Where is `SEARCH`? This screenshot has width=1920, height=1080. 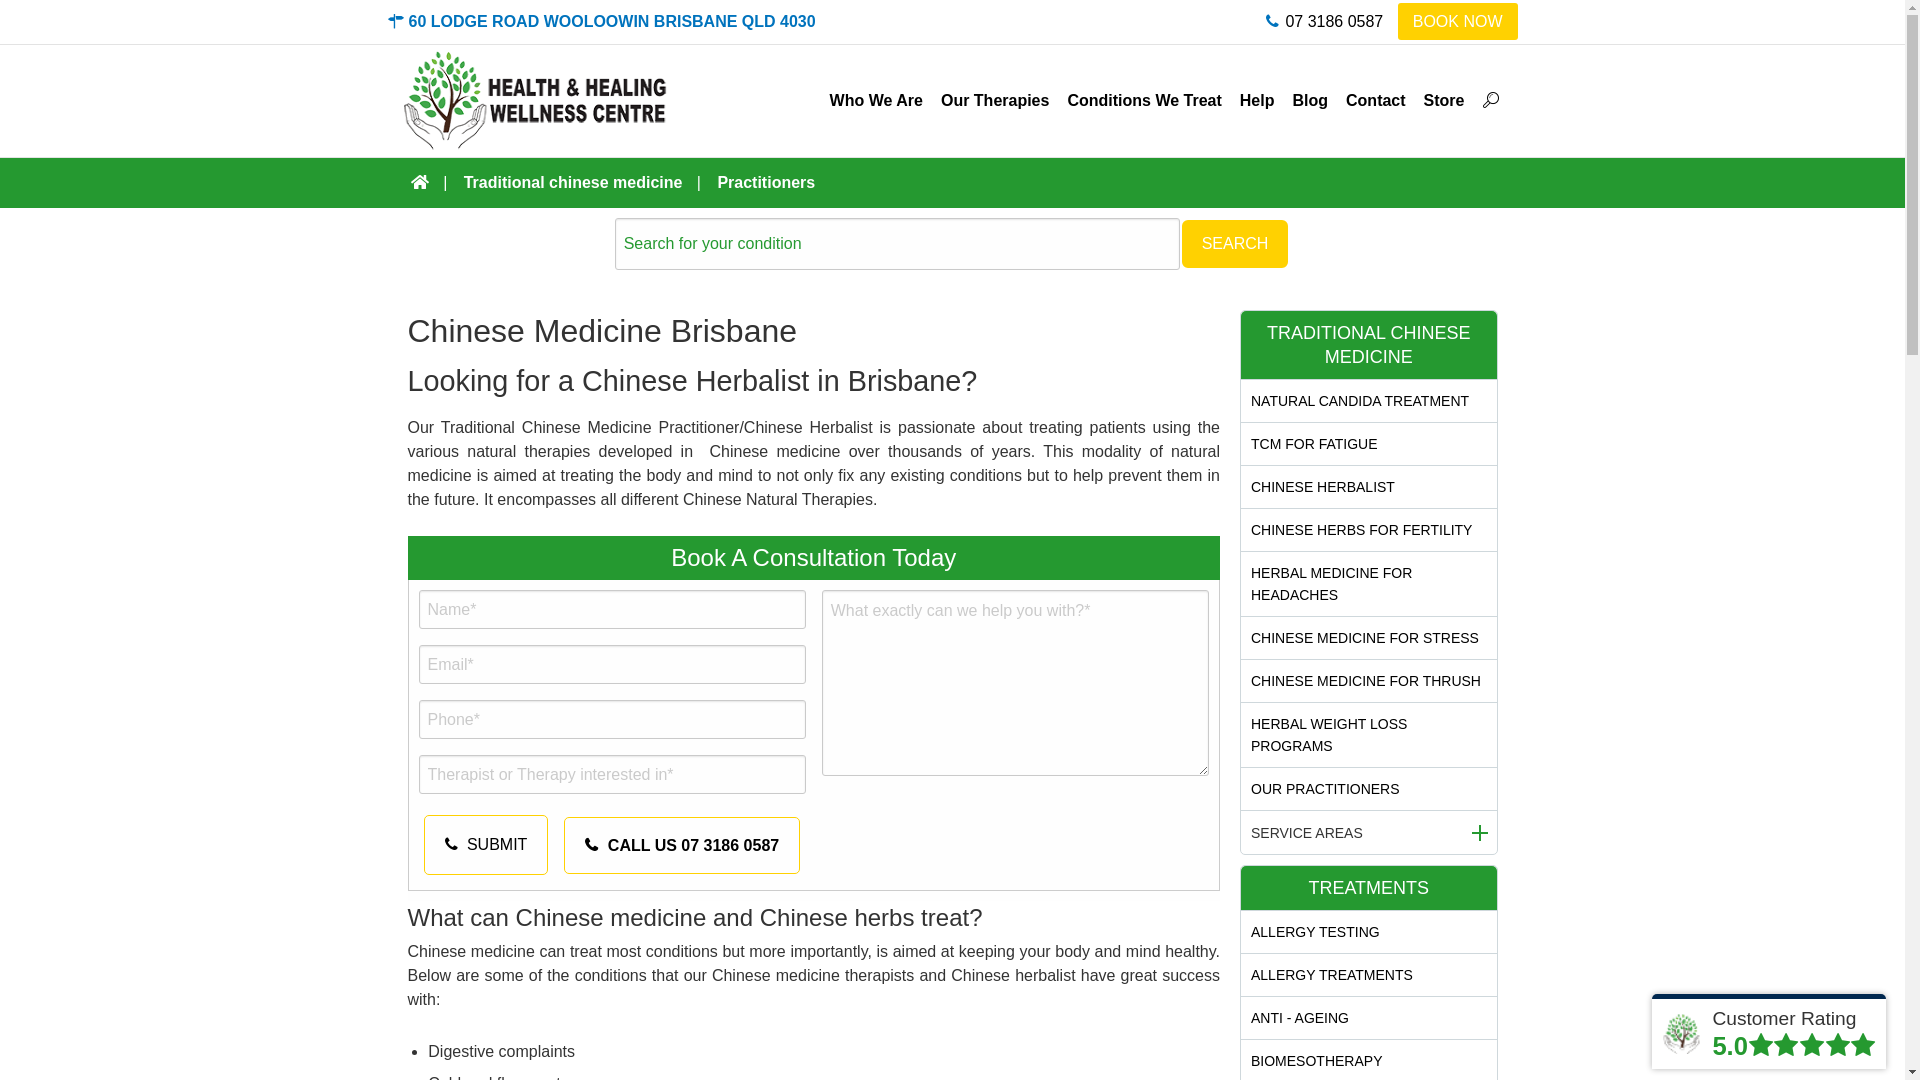 SEARCH is located at coordinates (1236, 244).